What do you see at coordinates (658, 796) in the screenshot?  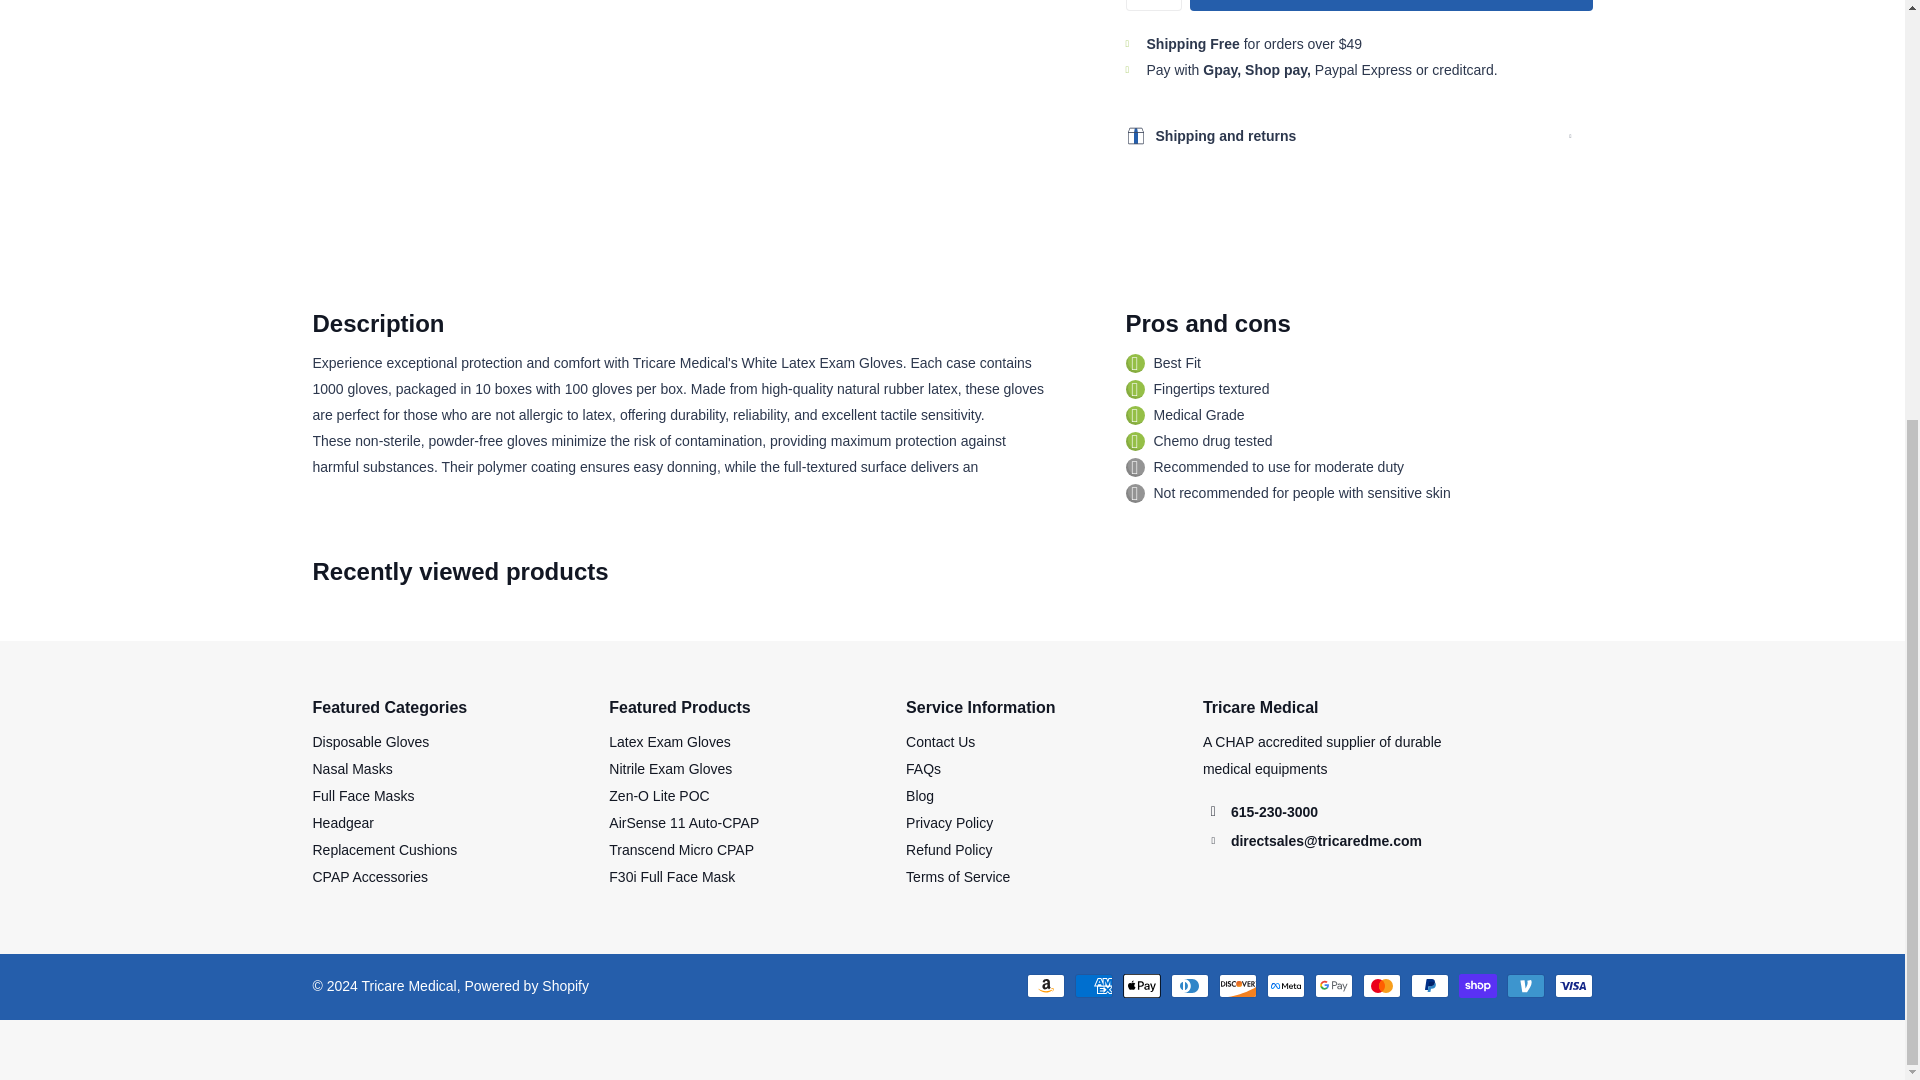 I see `Zen-O Lite POC` at bounding box center [658, 796].